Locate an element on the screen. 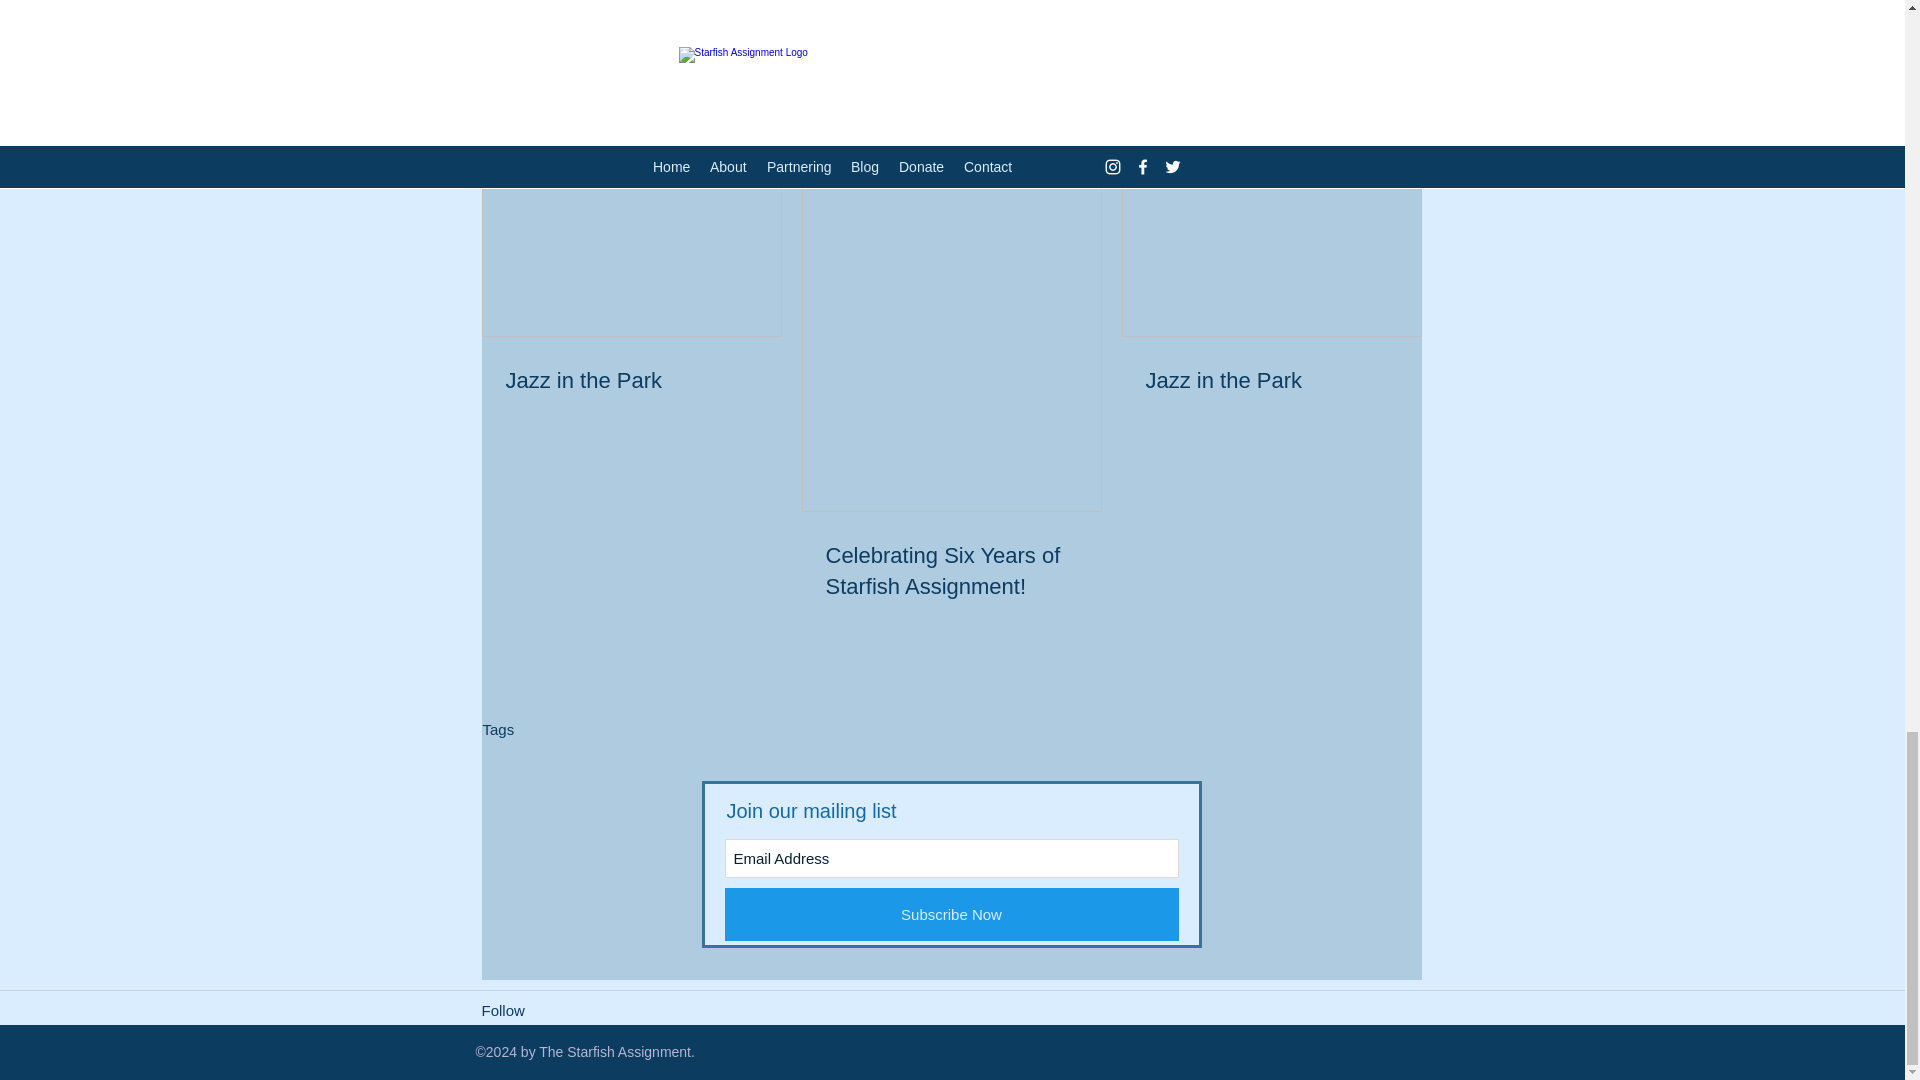 The width and height of the screenshot is (1920, 1080). Celebrating Six Years of Starfish Assignment! is located at coordinates (951, 572).